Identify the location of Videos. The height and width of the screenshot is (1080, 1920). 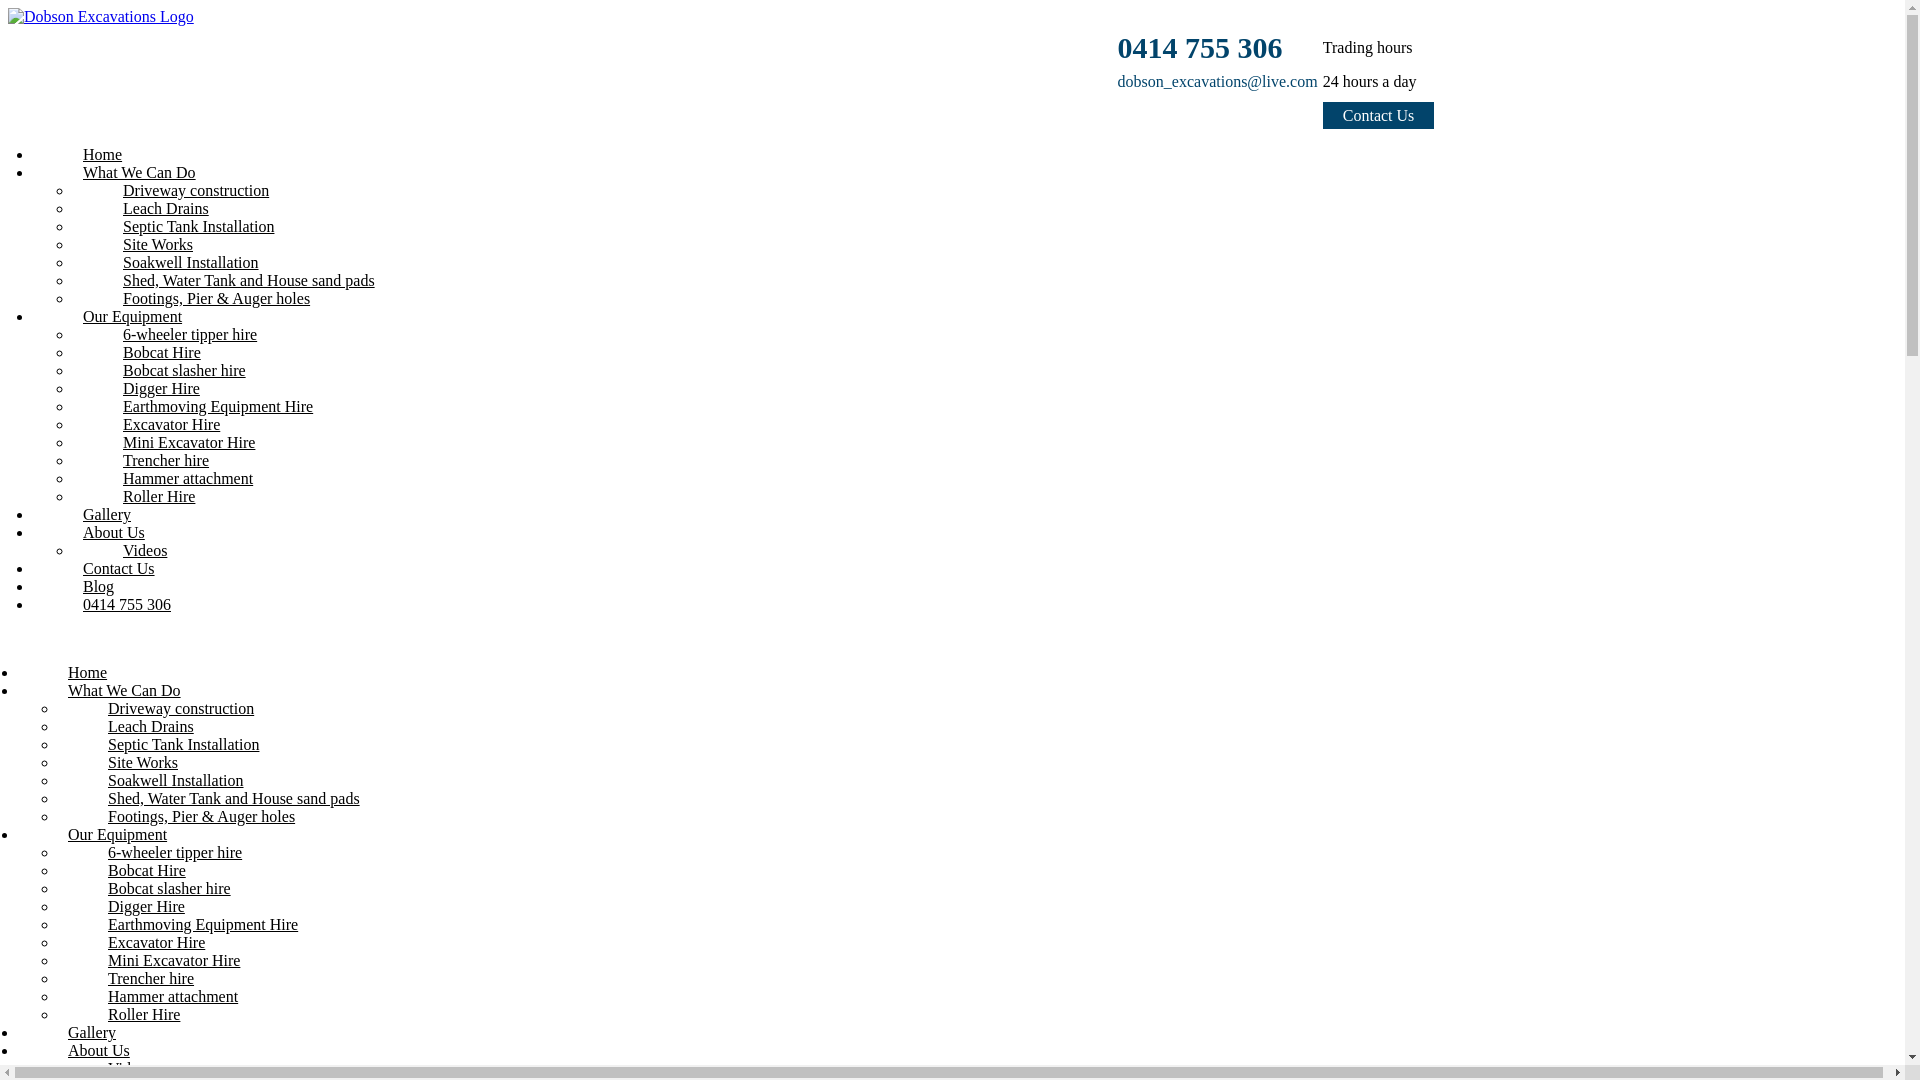
(122, 1058).